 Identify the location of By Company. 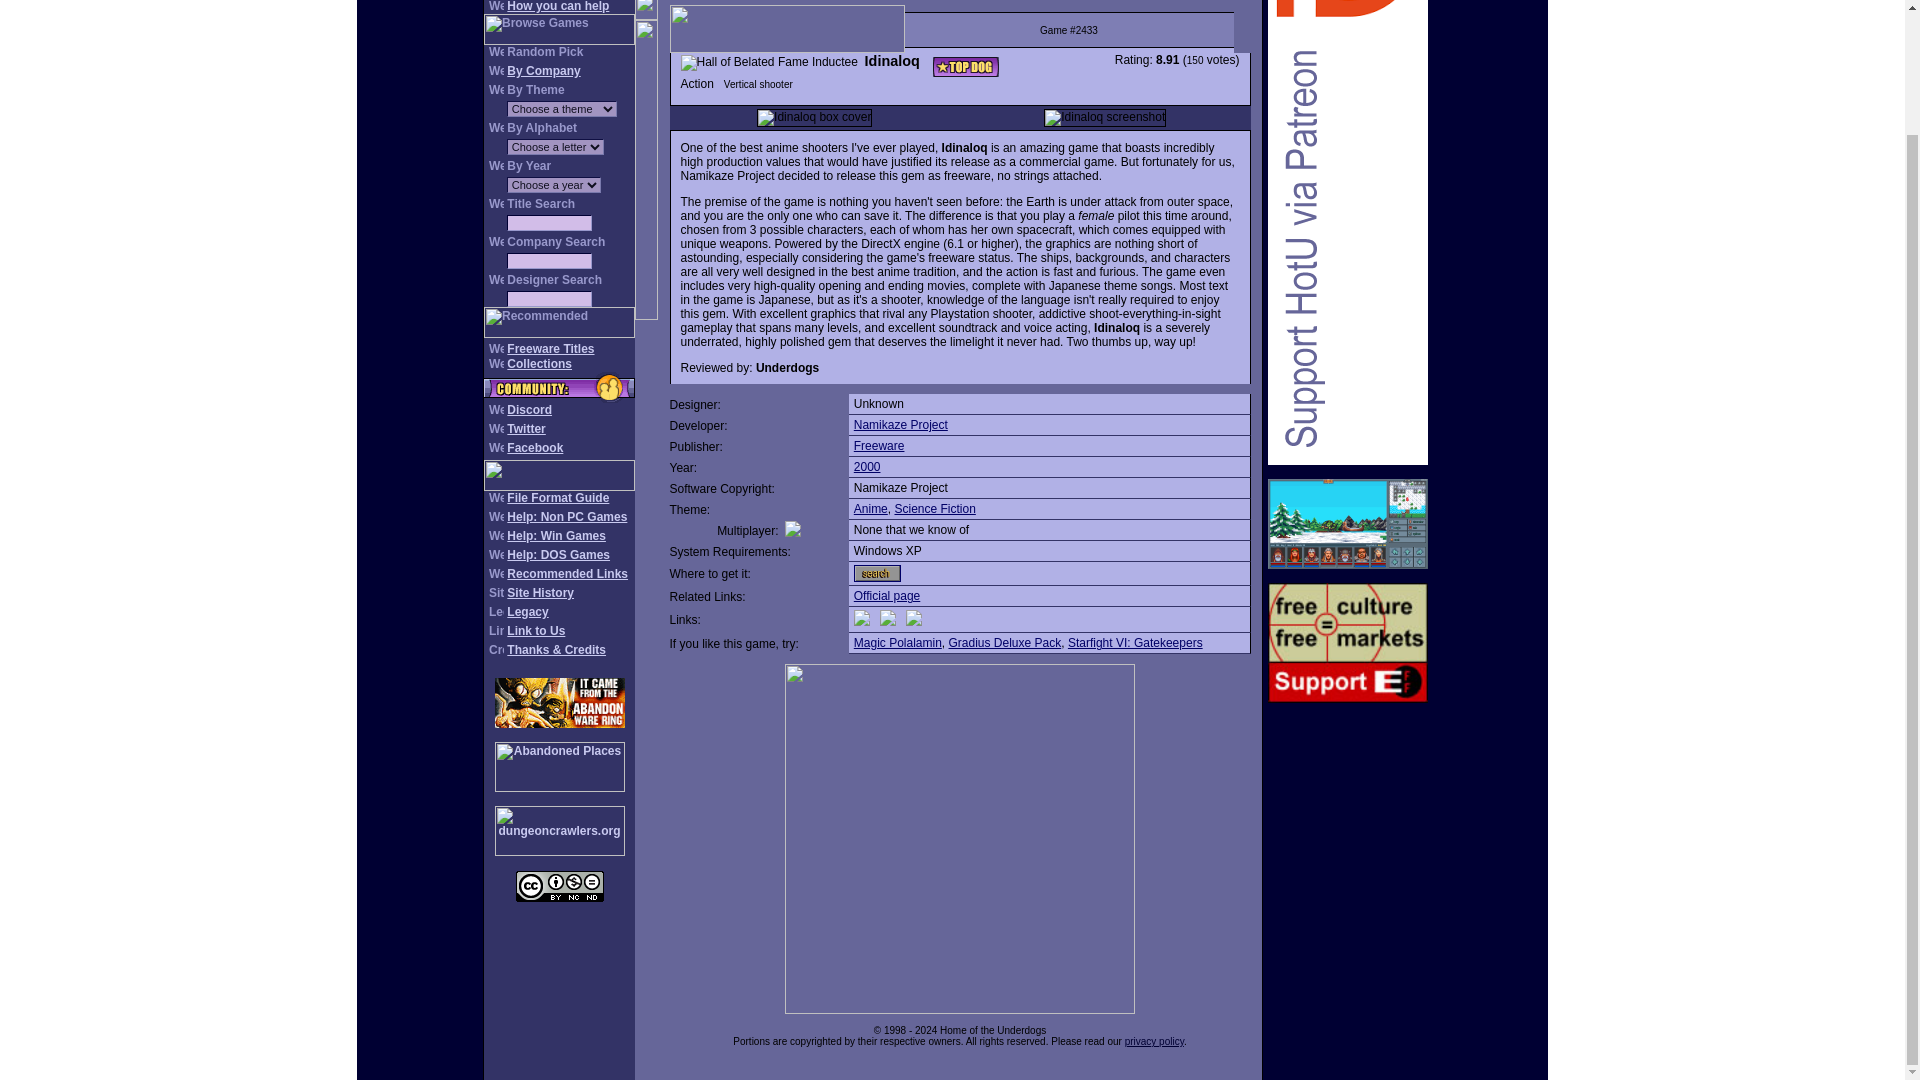
(542, 70).